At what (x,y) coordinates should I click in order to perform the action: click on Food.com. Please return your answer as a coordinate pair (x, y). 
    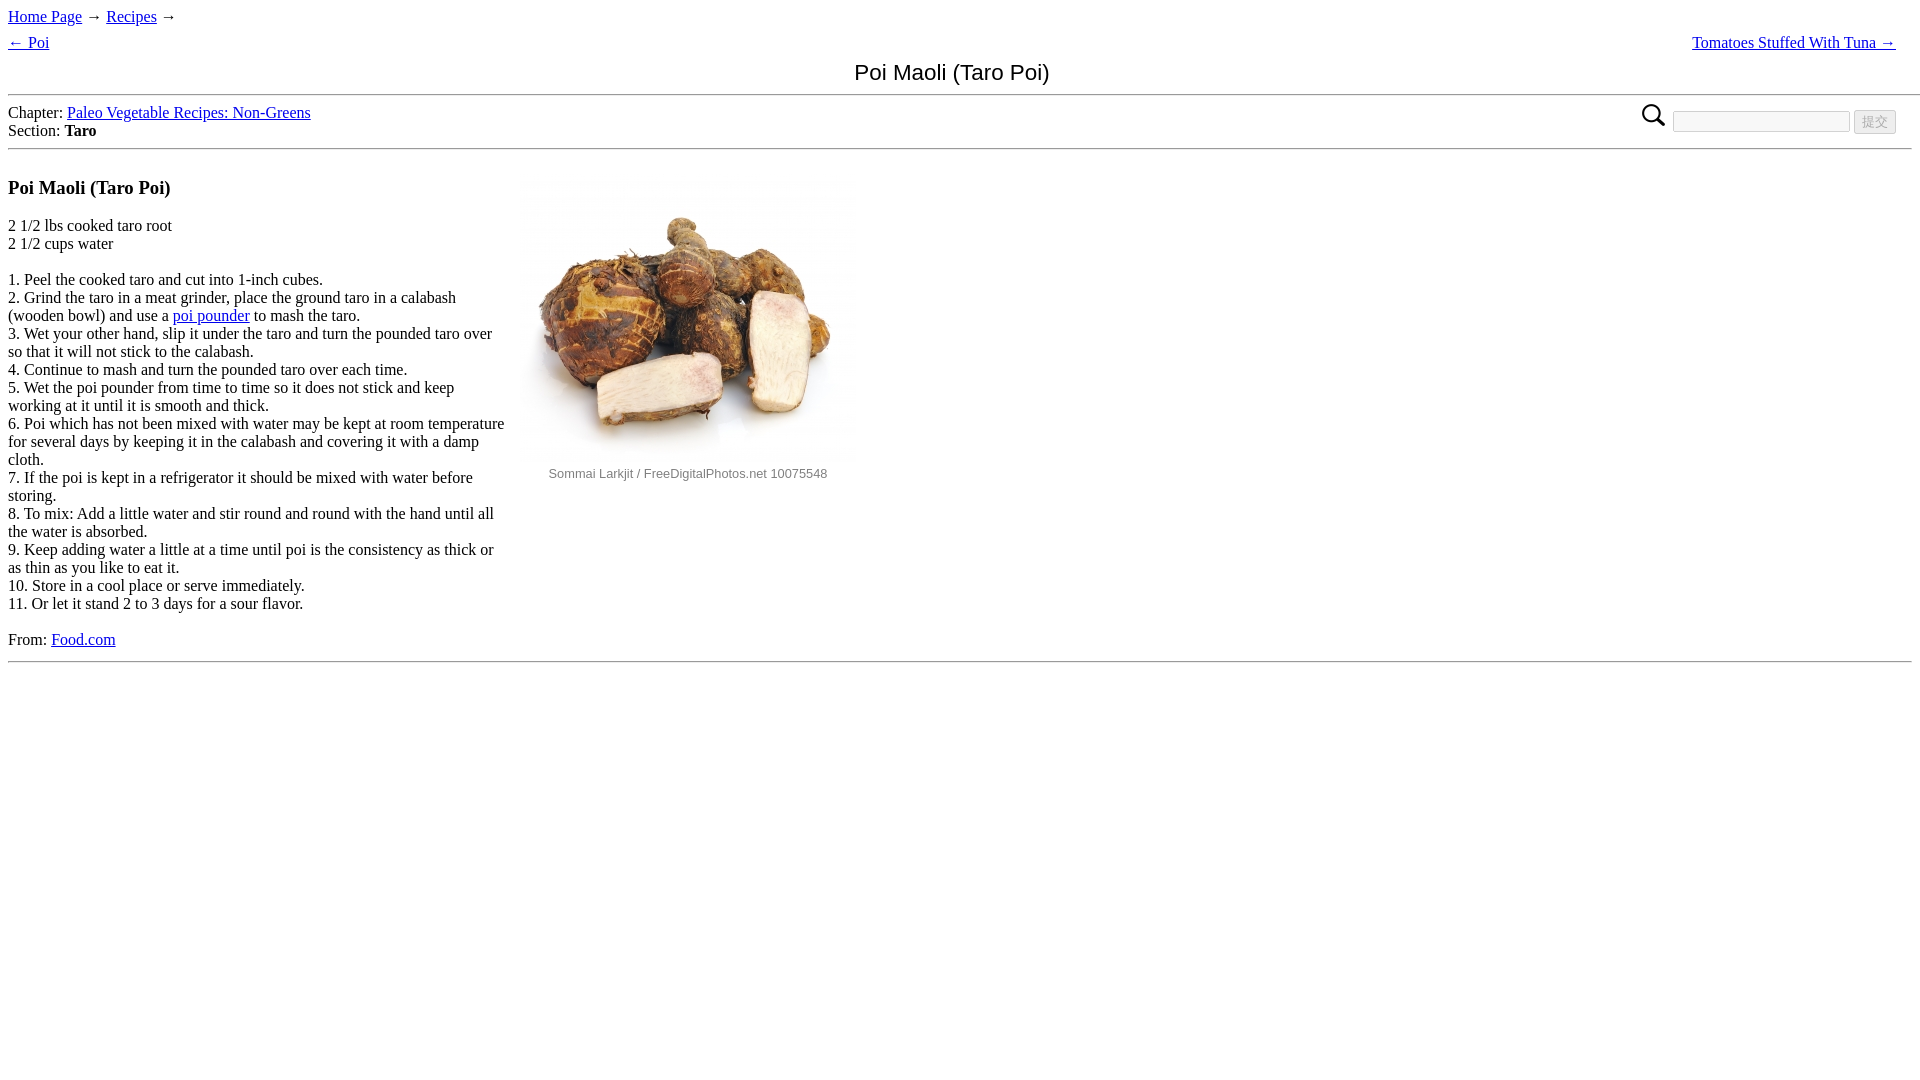
    Looking at the image, I should click on (83, 639).